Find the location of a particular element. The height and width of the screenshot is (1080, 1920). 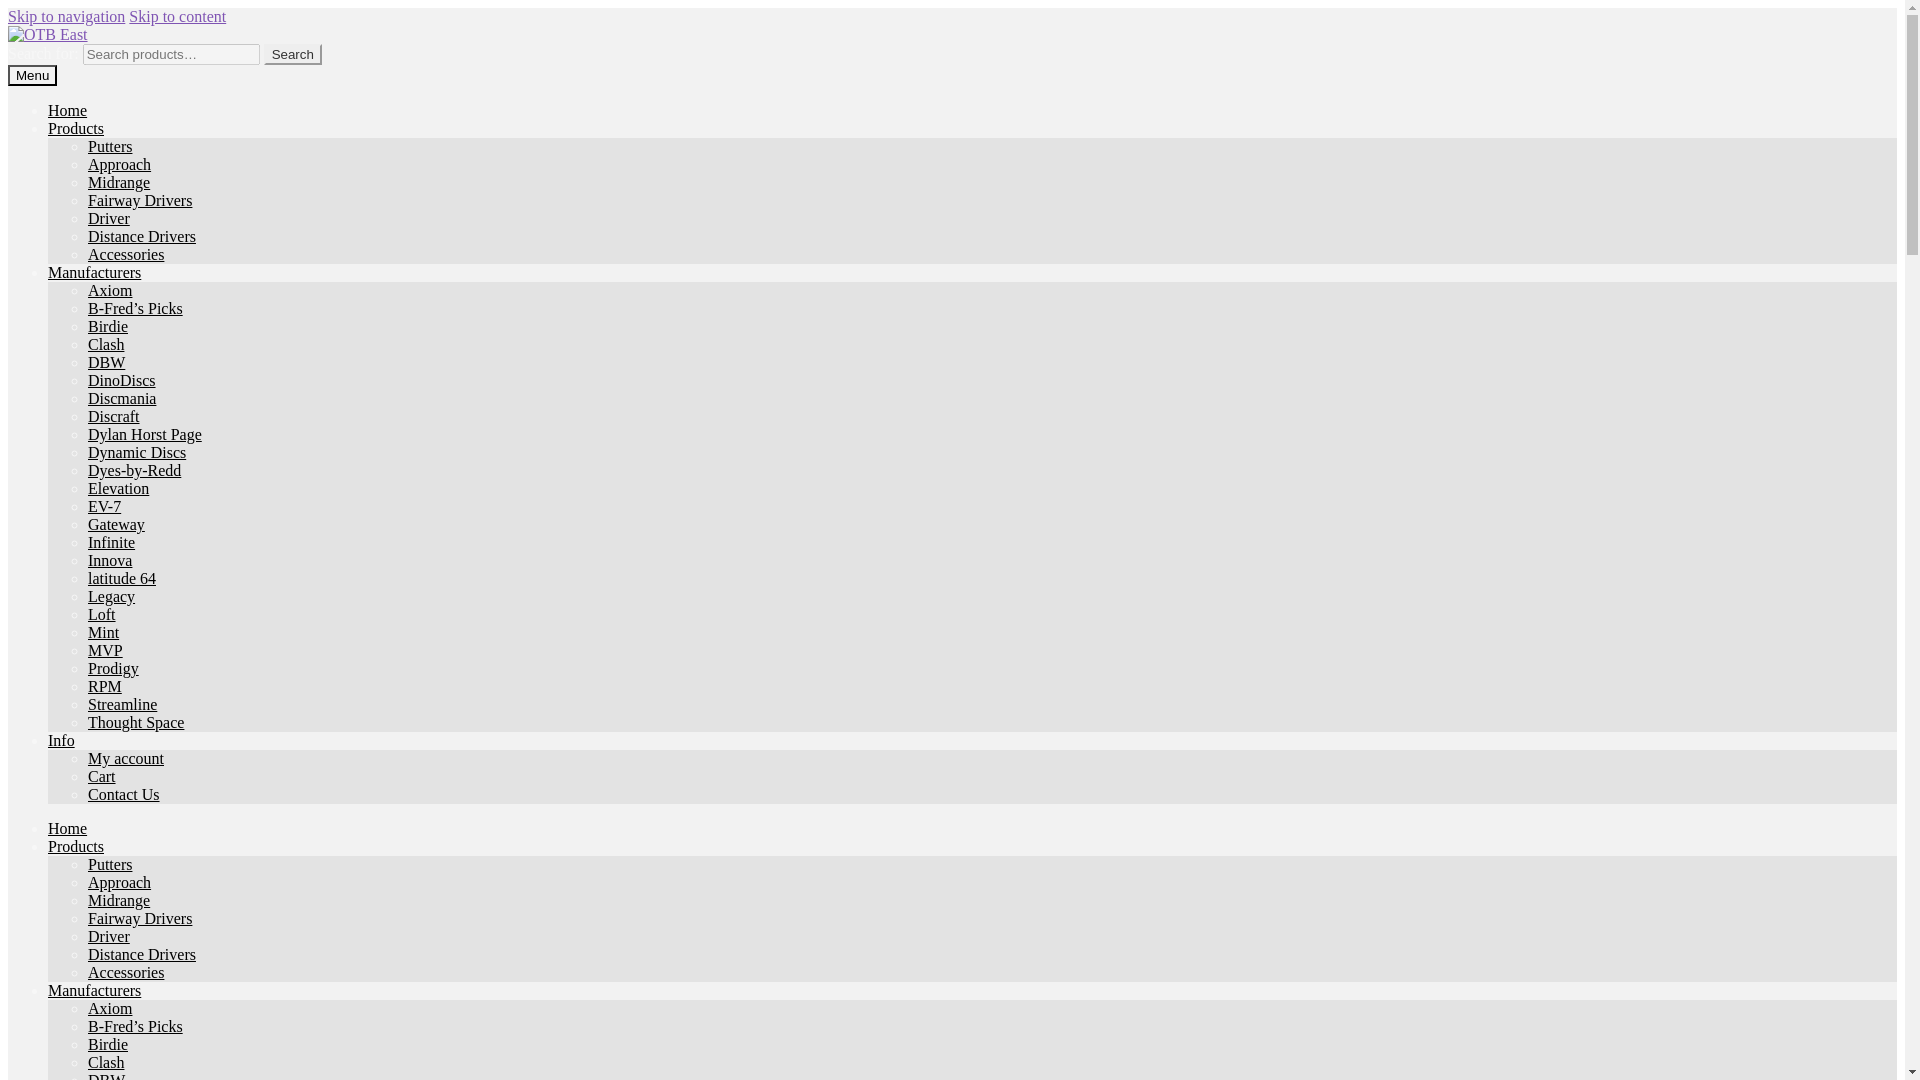

Dynamic Discs is located at coordinates (137, 452).